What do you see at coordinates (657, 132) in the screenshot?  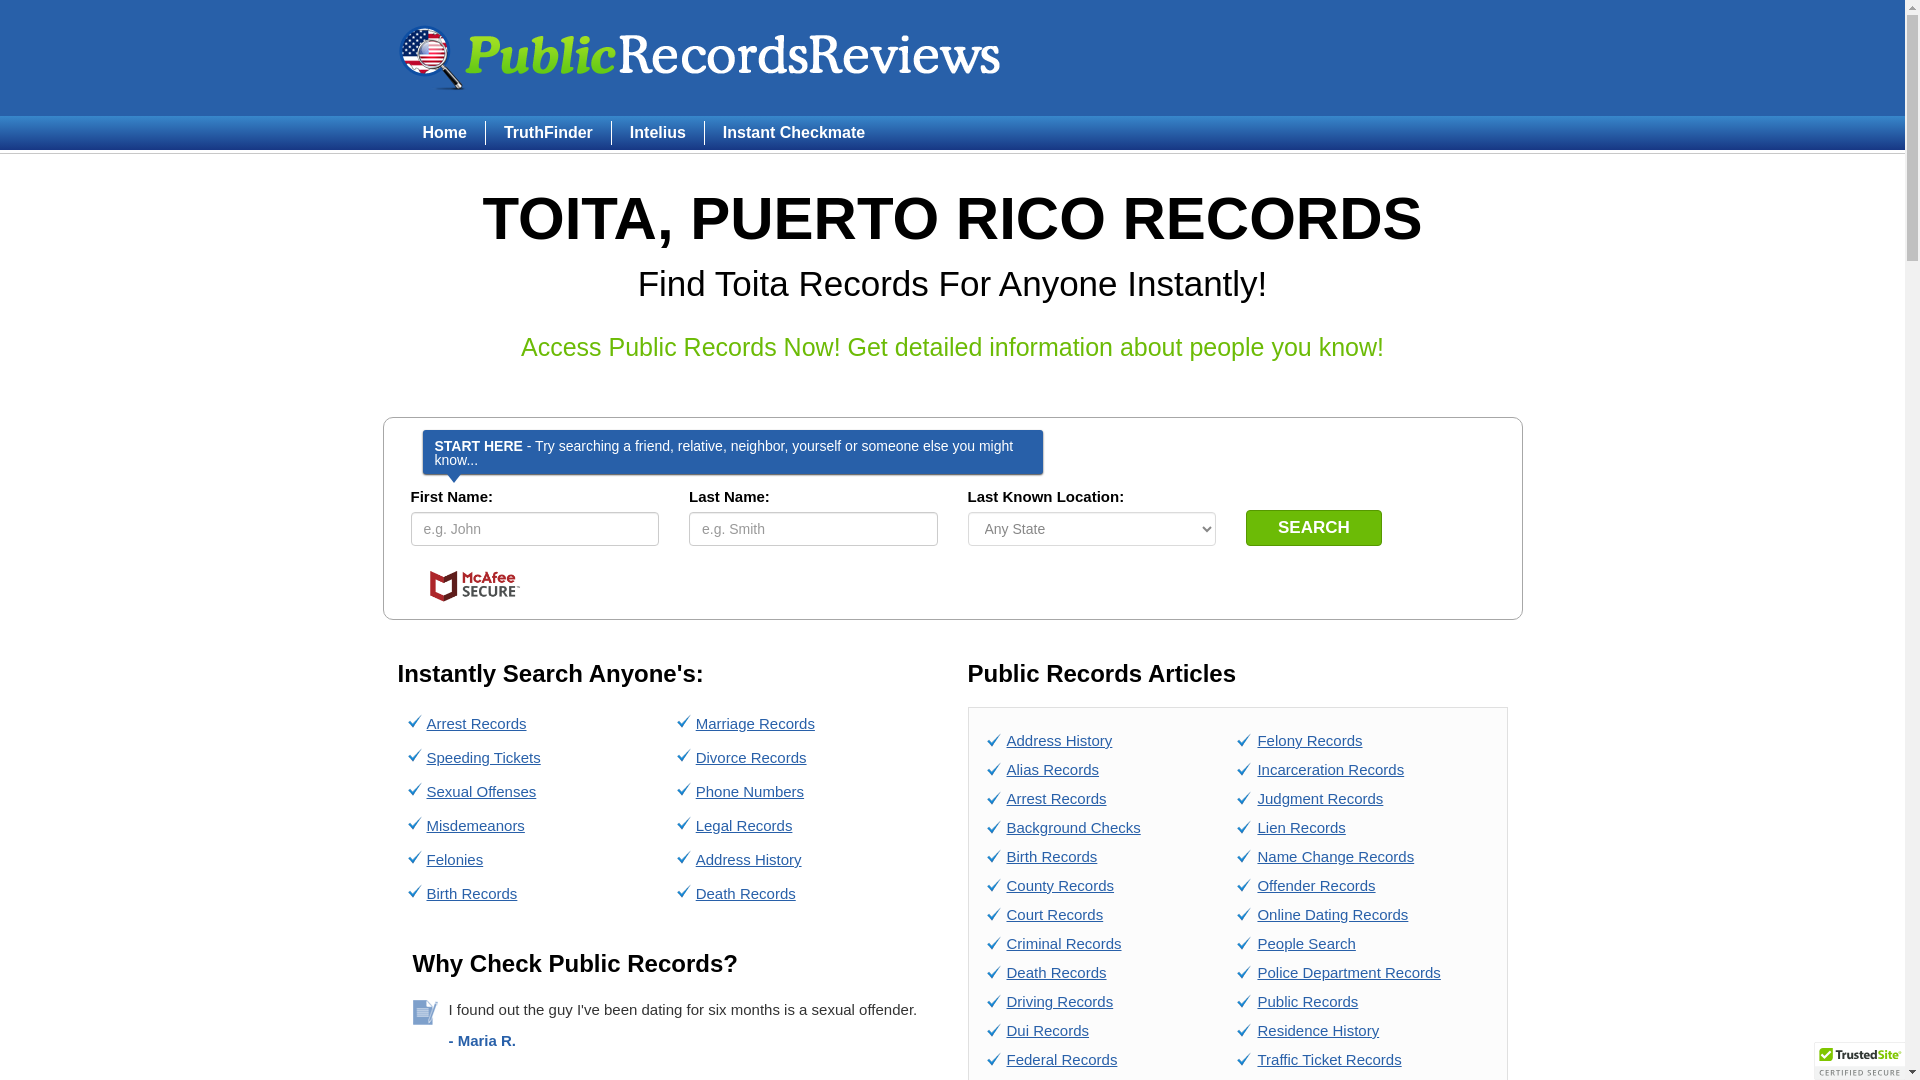 I see `Intelius` at bounding box center [657, 132].